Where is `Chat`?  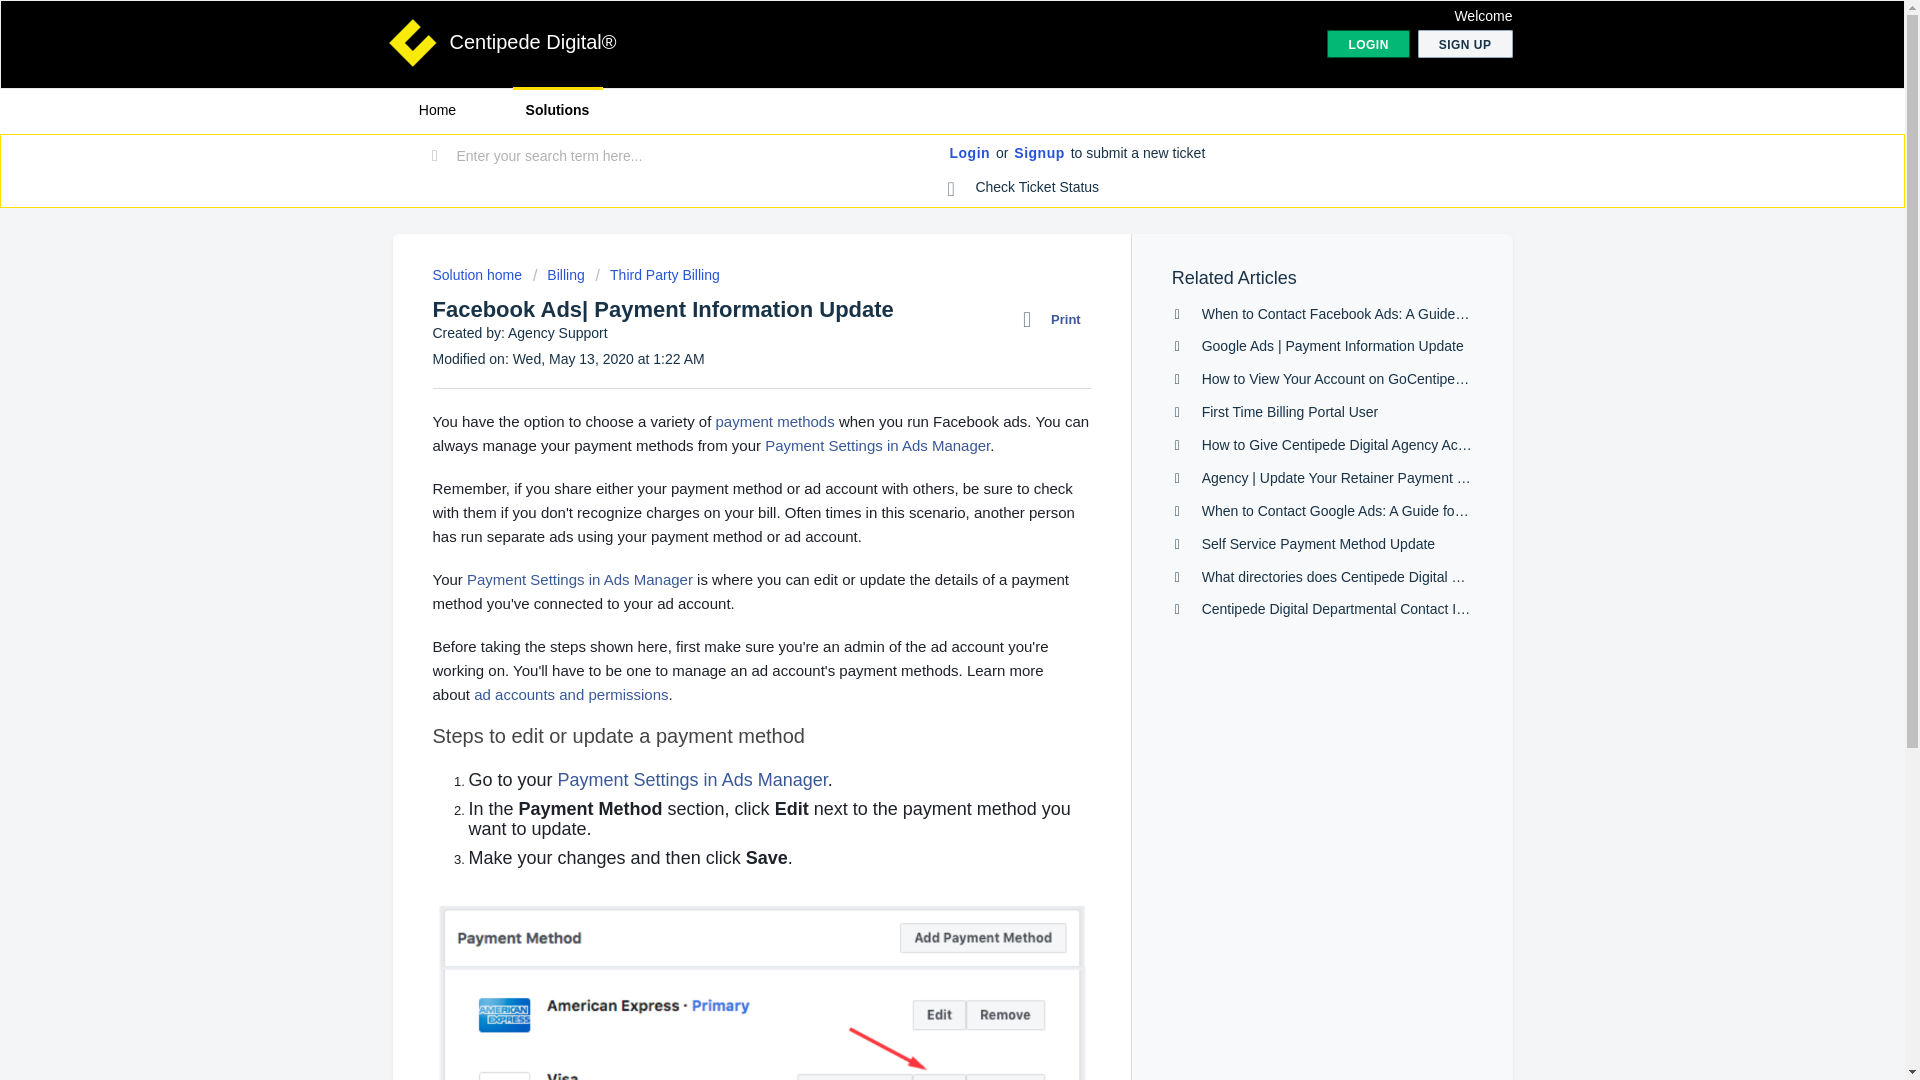 Chat is located at coordinates (1854, 1027).